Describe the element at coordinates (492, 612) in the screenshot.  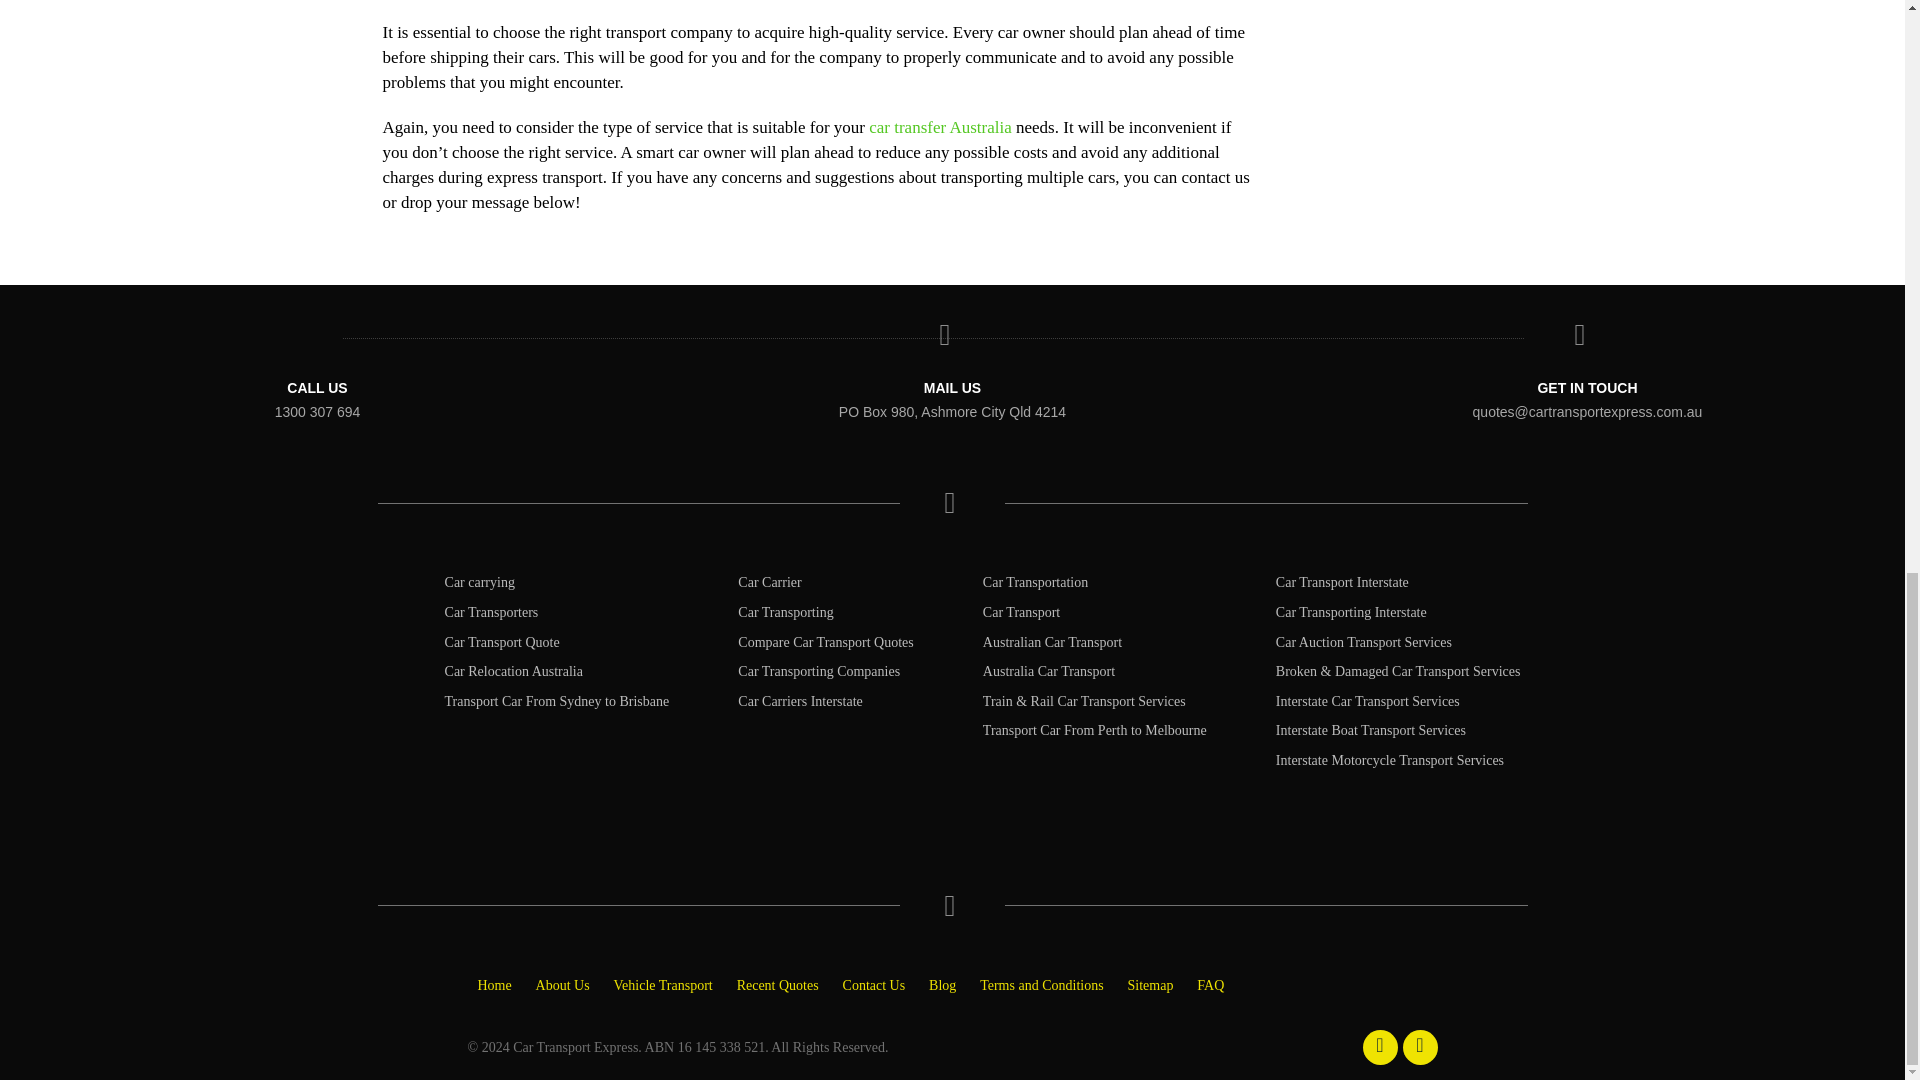
I see `Car Transporters` at that location.